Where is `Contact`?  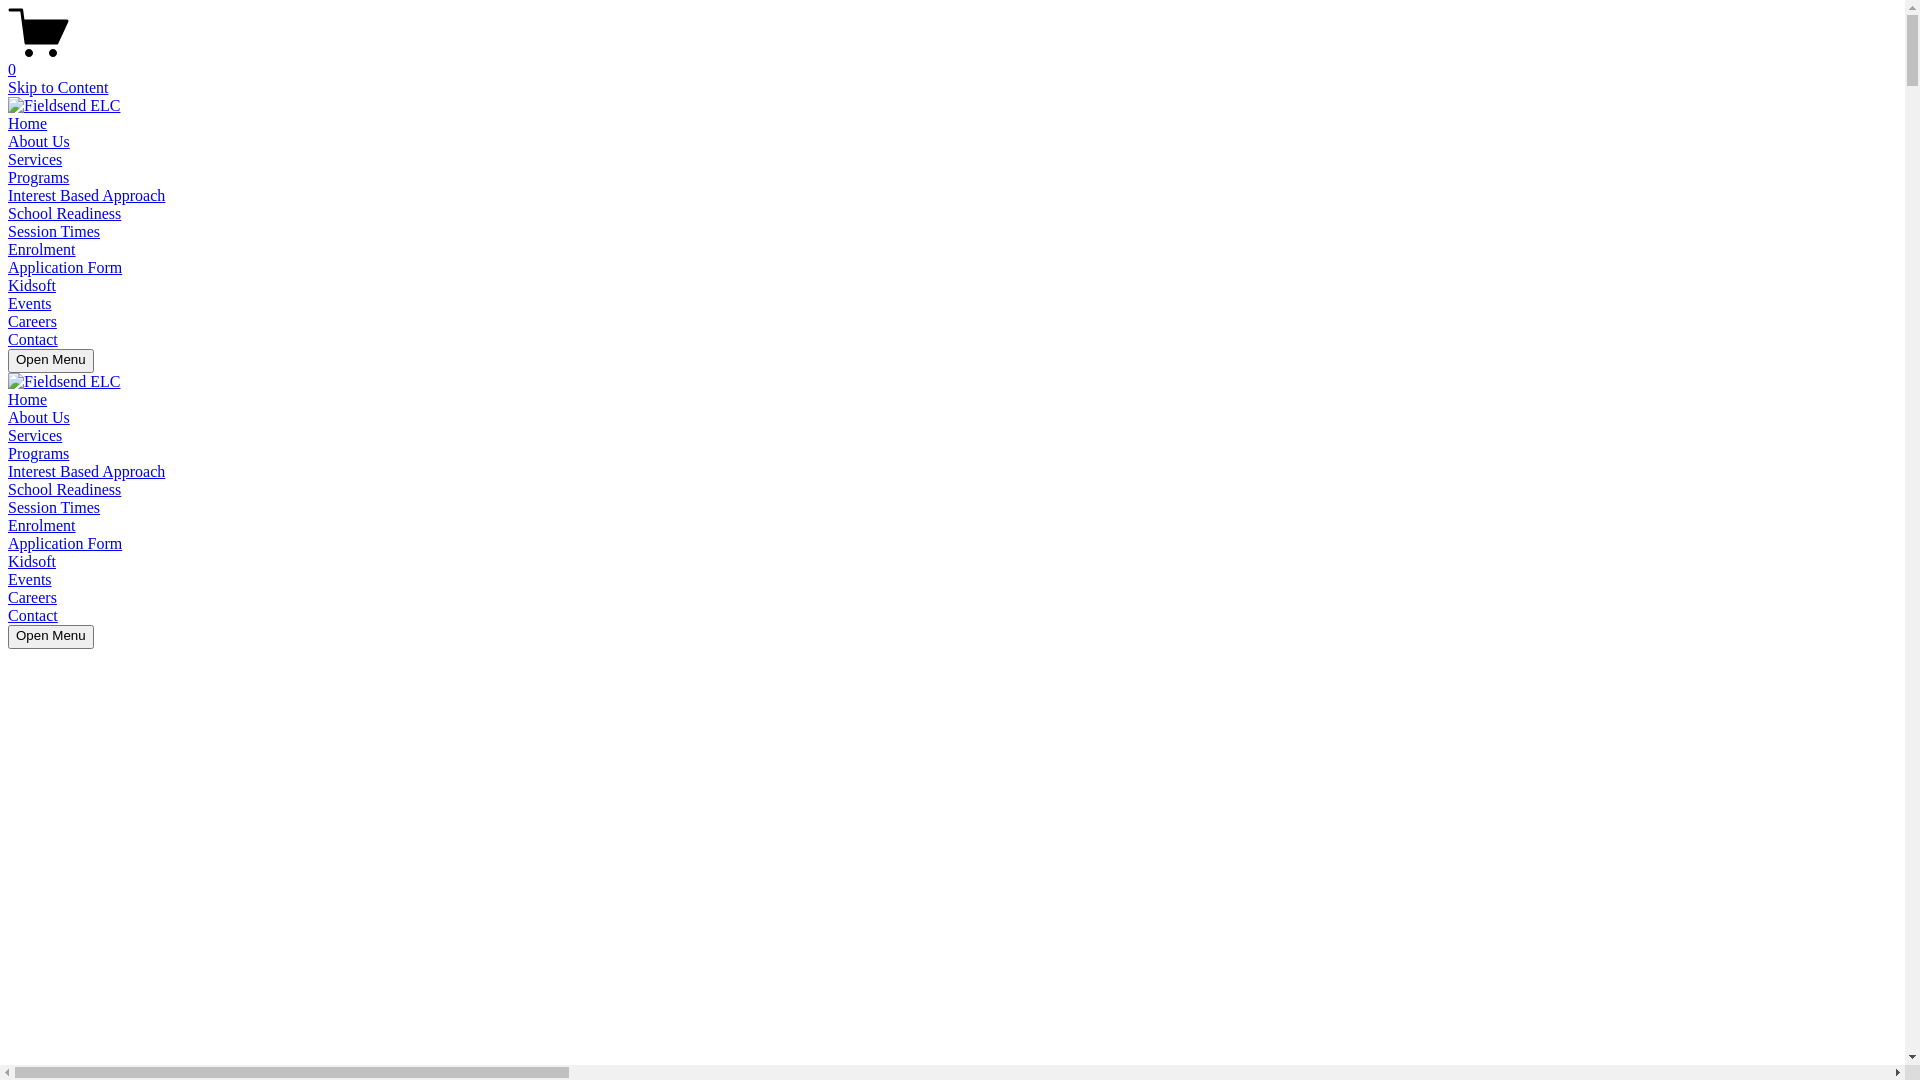 Contact is located at coordinates (33, 615).